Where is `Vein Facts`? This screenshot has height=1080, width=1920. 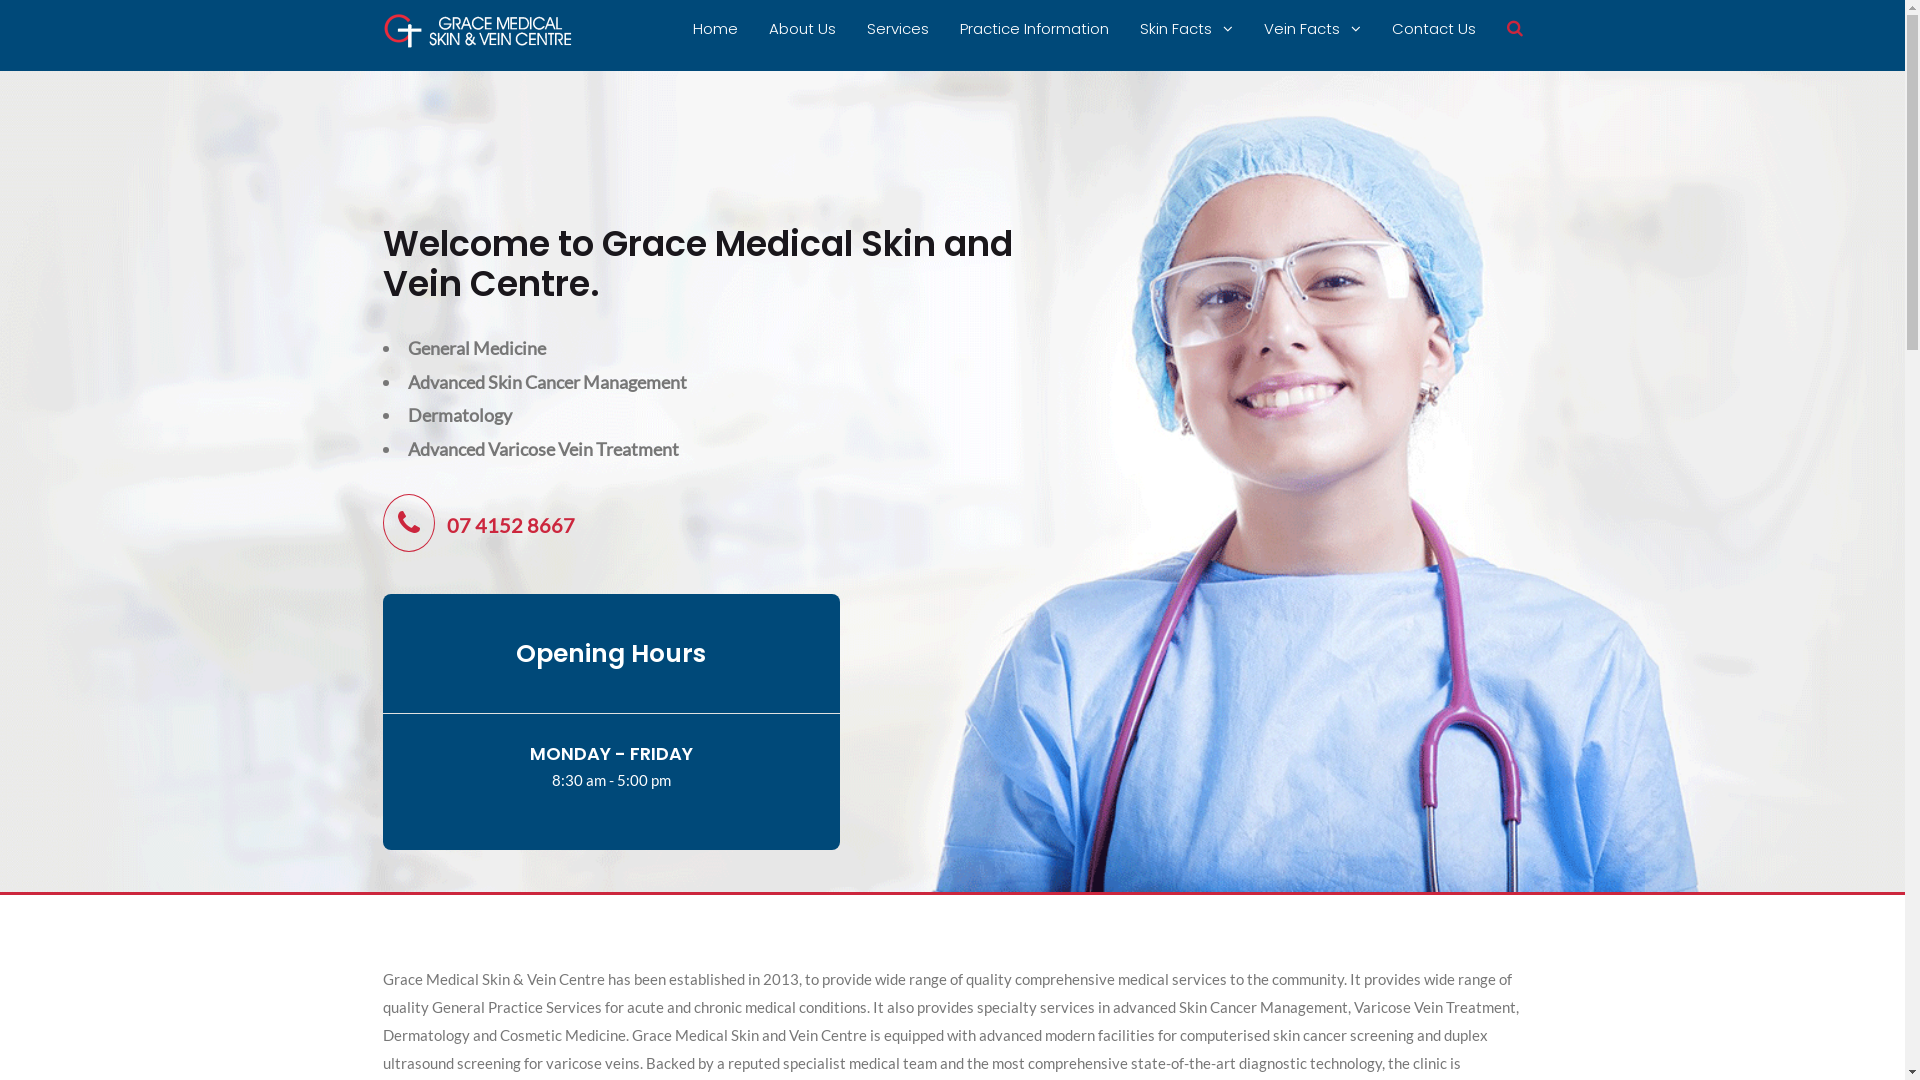 Vein Facts is located at coordinates (1312, 29).